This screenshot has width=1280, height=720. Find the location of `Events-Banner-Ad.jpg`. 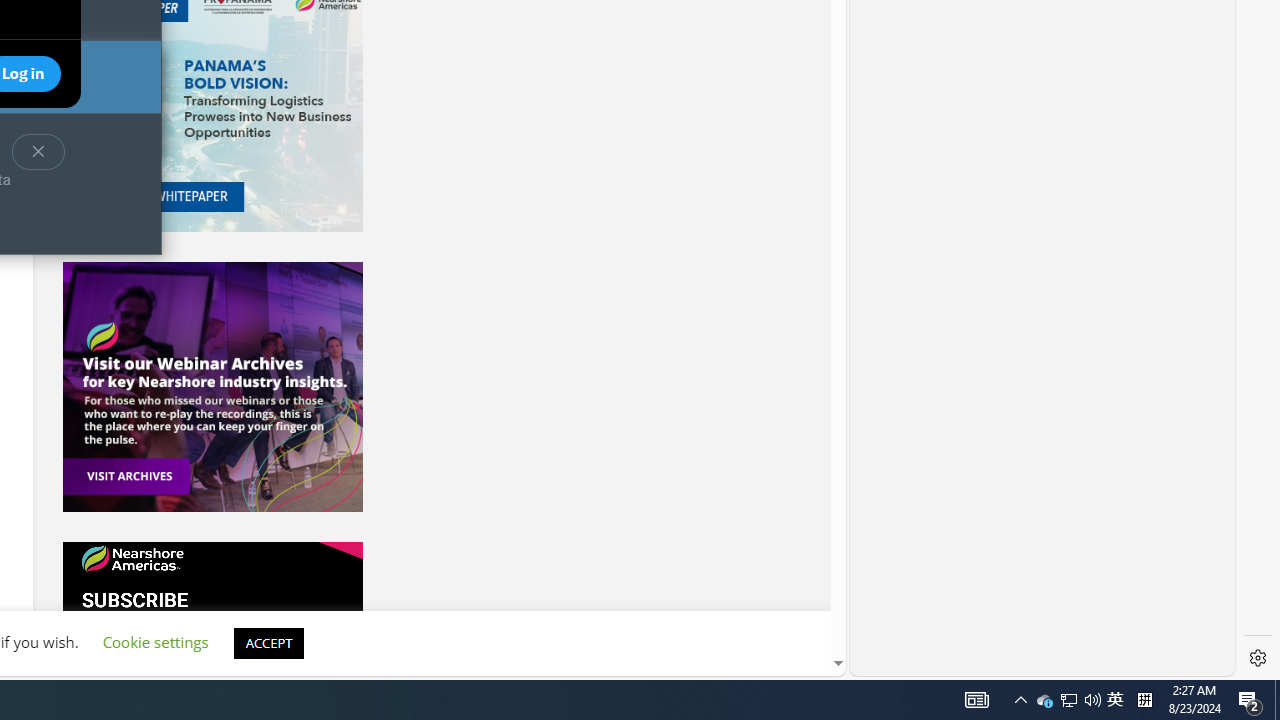

Events-Banner-Ad.jpg is located at coordinates (212, 386).